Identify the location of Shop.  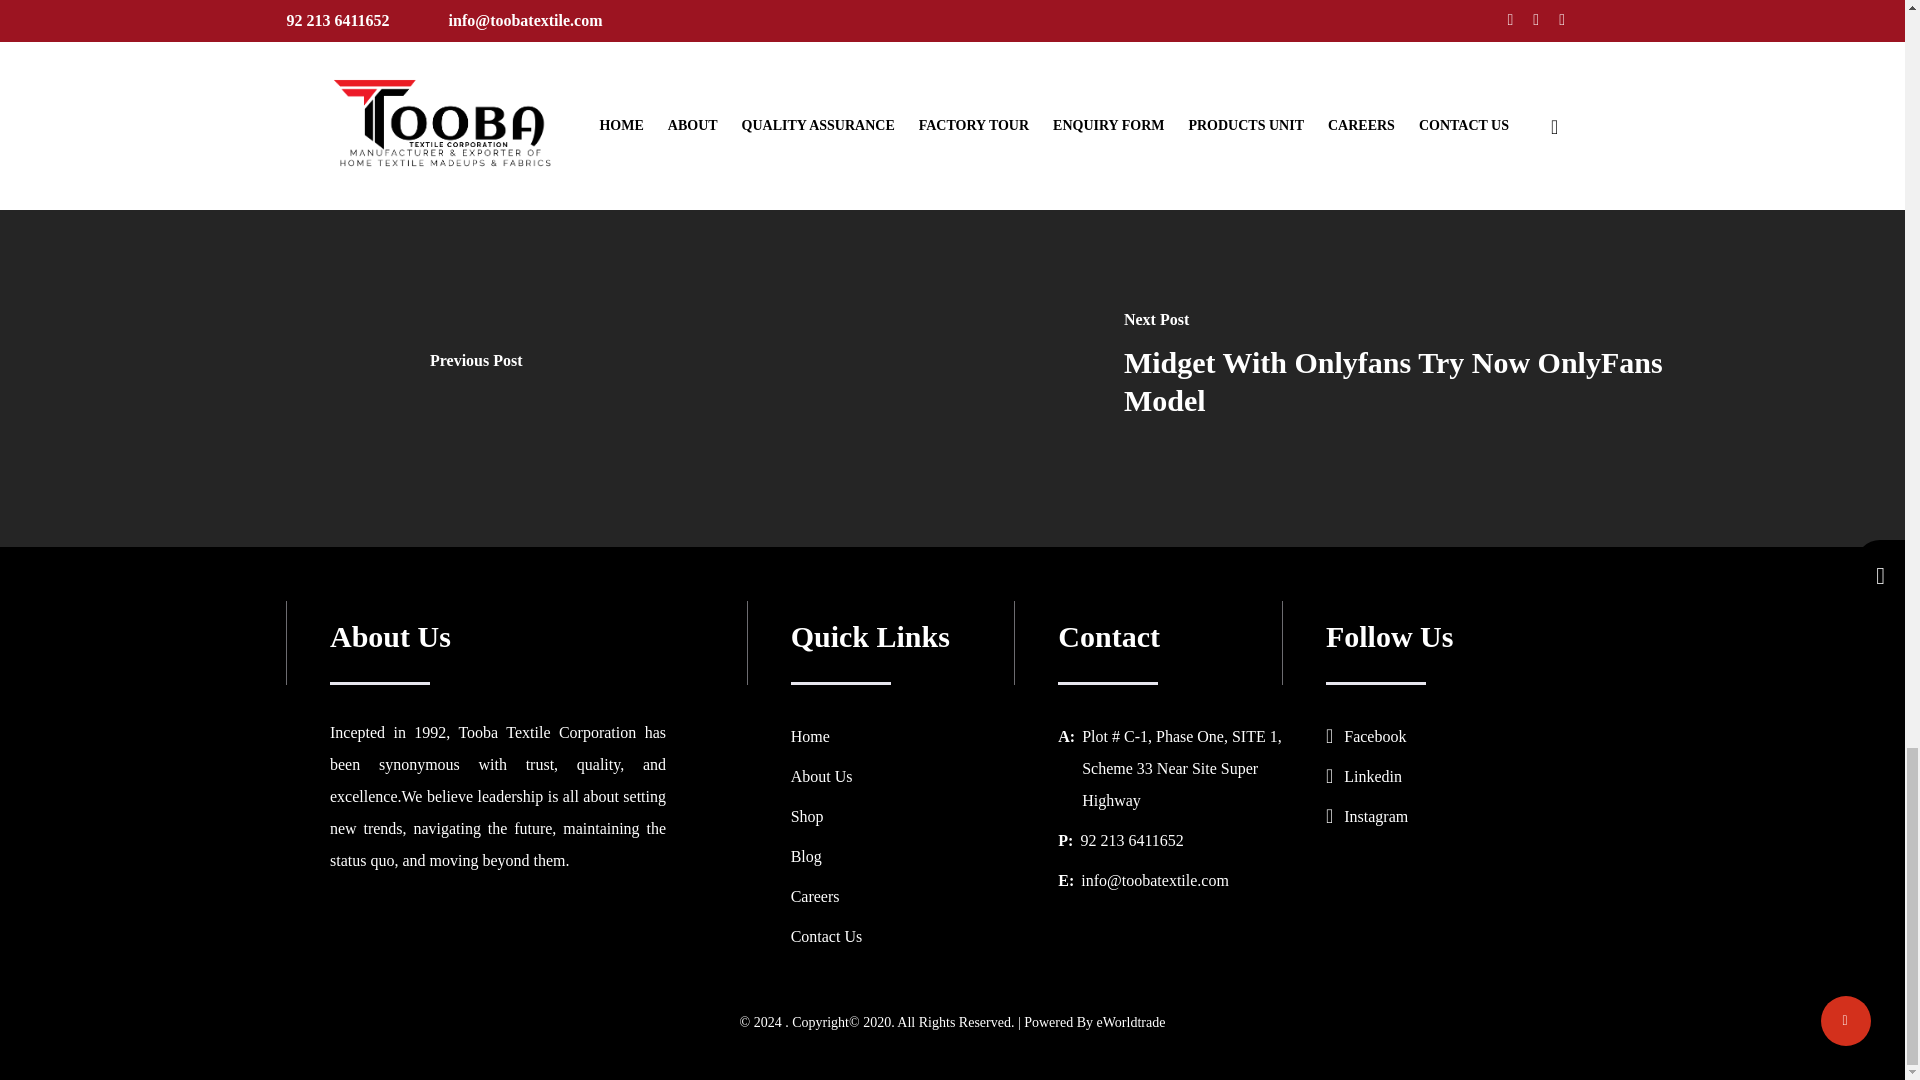
(807, 816).